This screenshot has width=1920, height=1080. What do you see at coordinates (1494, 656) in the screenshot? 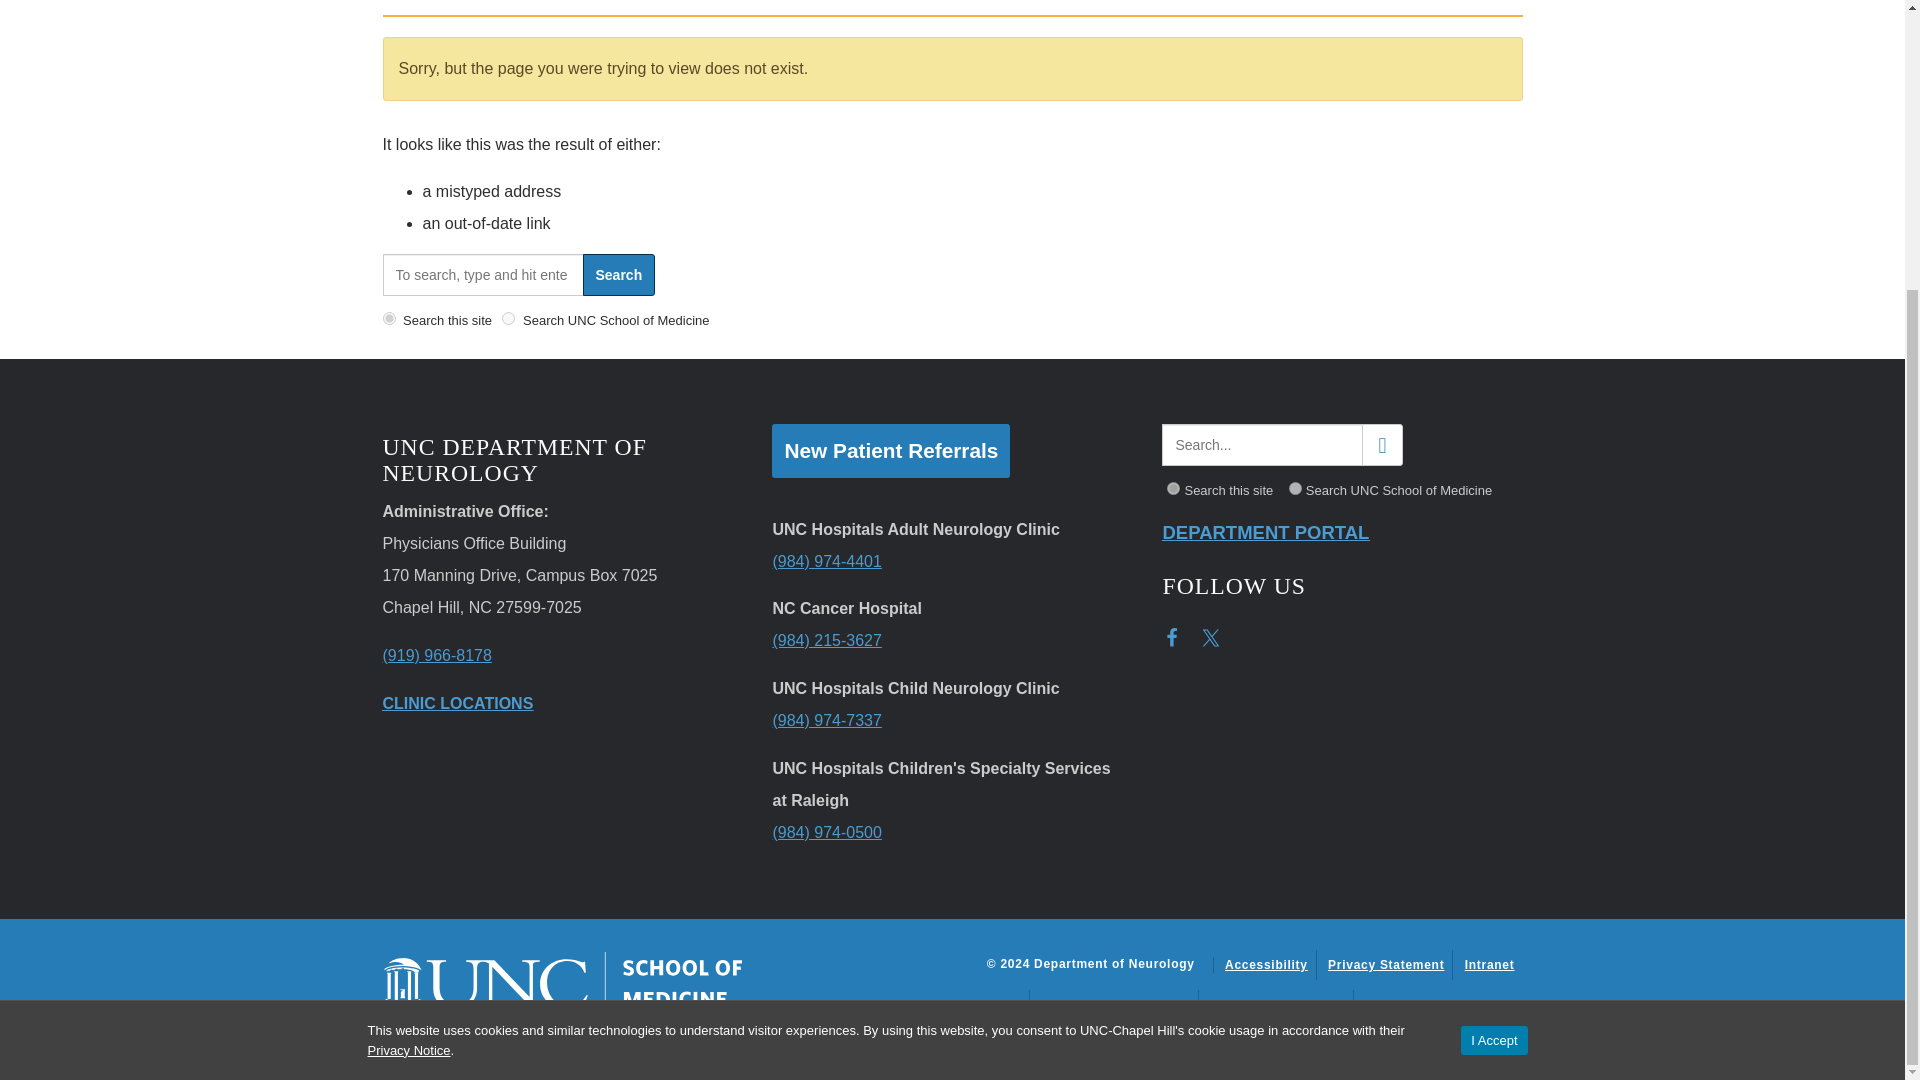
I see `I Accept` at bounding box center [1494, 656].